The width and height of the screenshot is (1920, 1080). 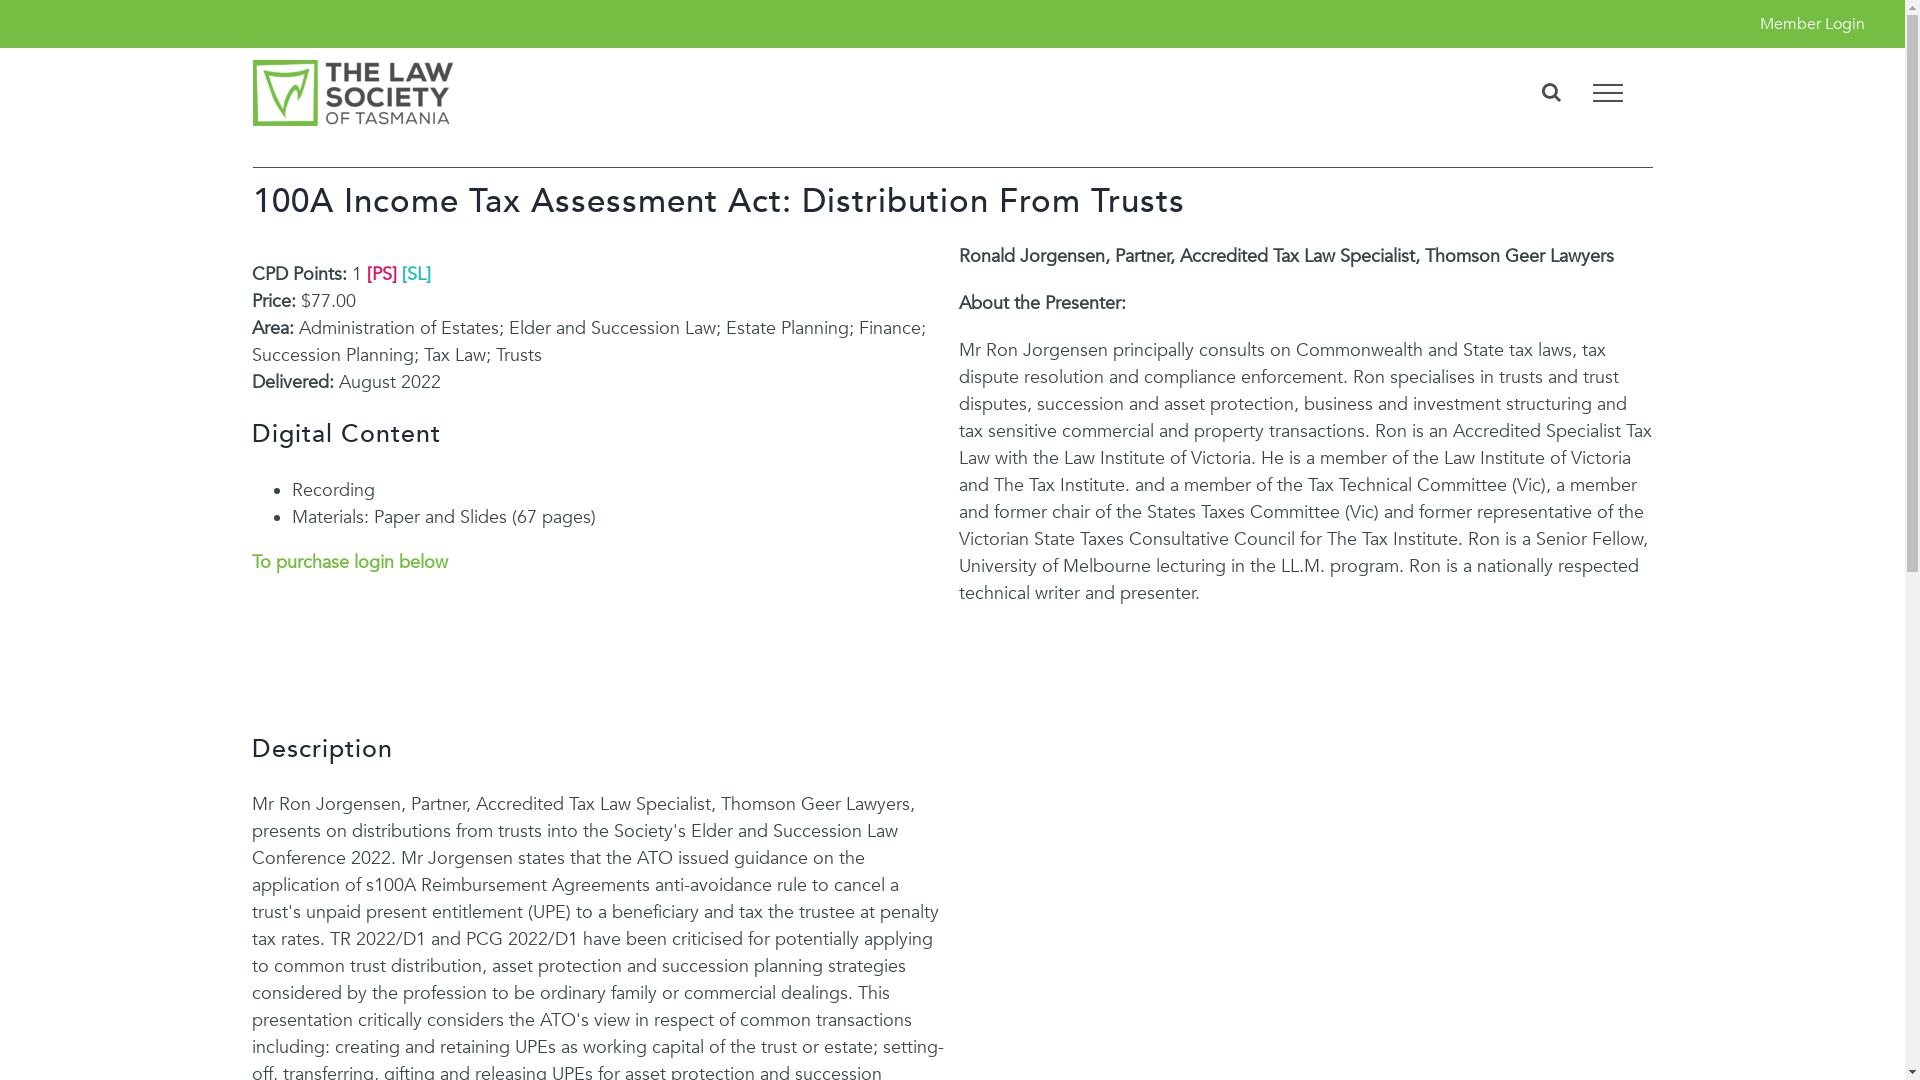 I want to click on Member Login, so click(x=1812, y=24).